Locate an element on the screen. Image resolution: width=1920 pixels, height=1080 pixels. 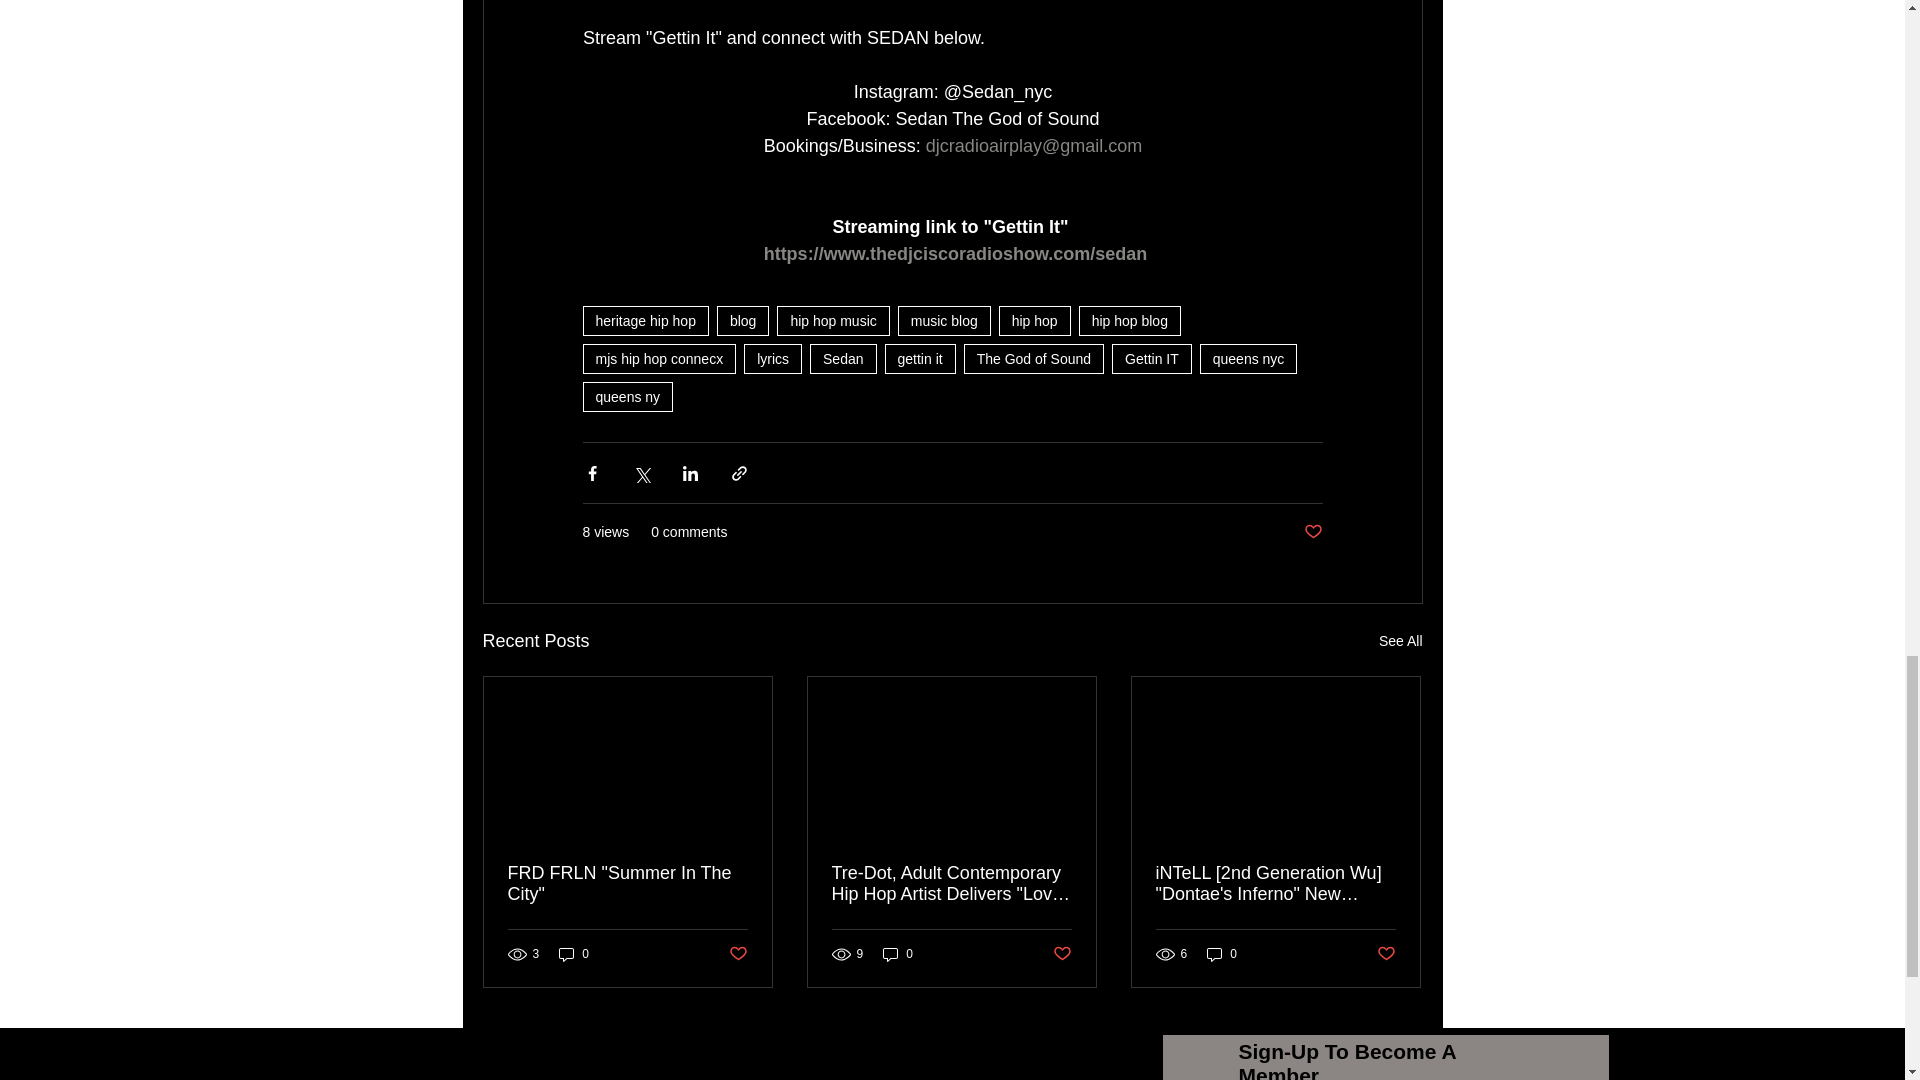
lyrics is located at coordinates (773, 358).